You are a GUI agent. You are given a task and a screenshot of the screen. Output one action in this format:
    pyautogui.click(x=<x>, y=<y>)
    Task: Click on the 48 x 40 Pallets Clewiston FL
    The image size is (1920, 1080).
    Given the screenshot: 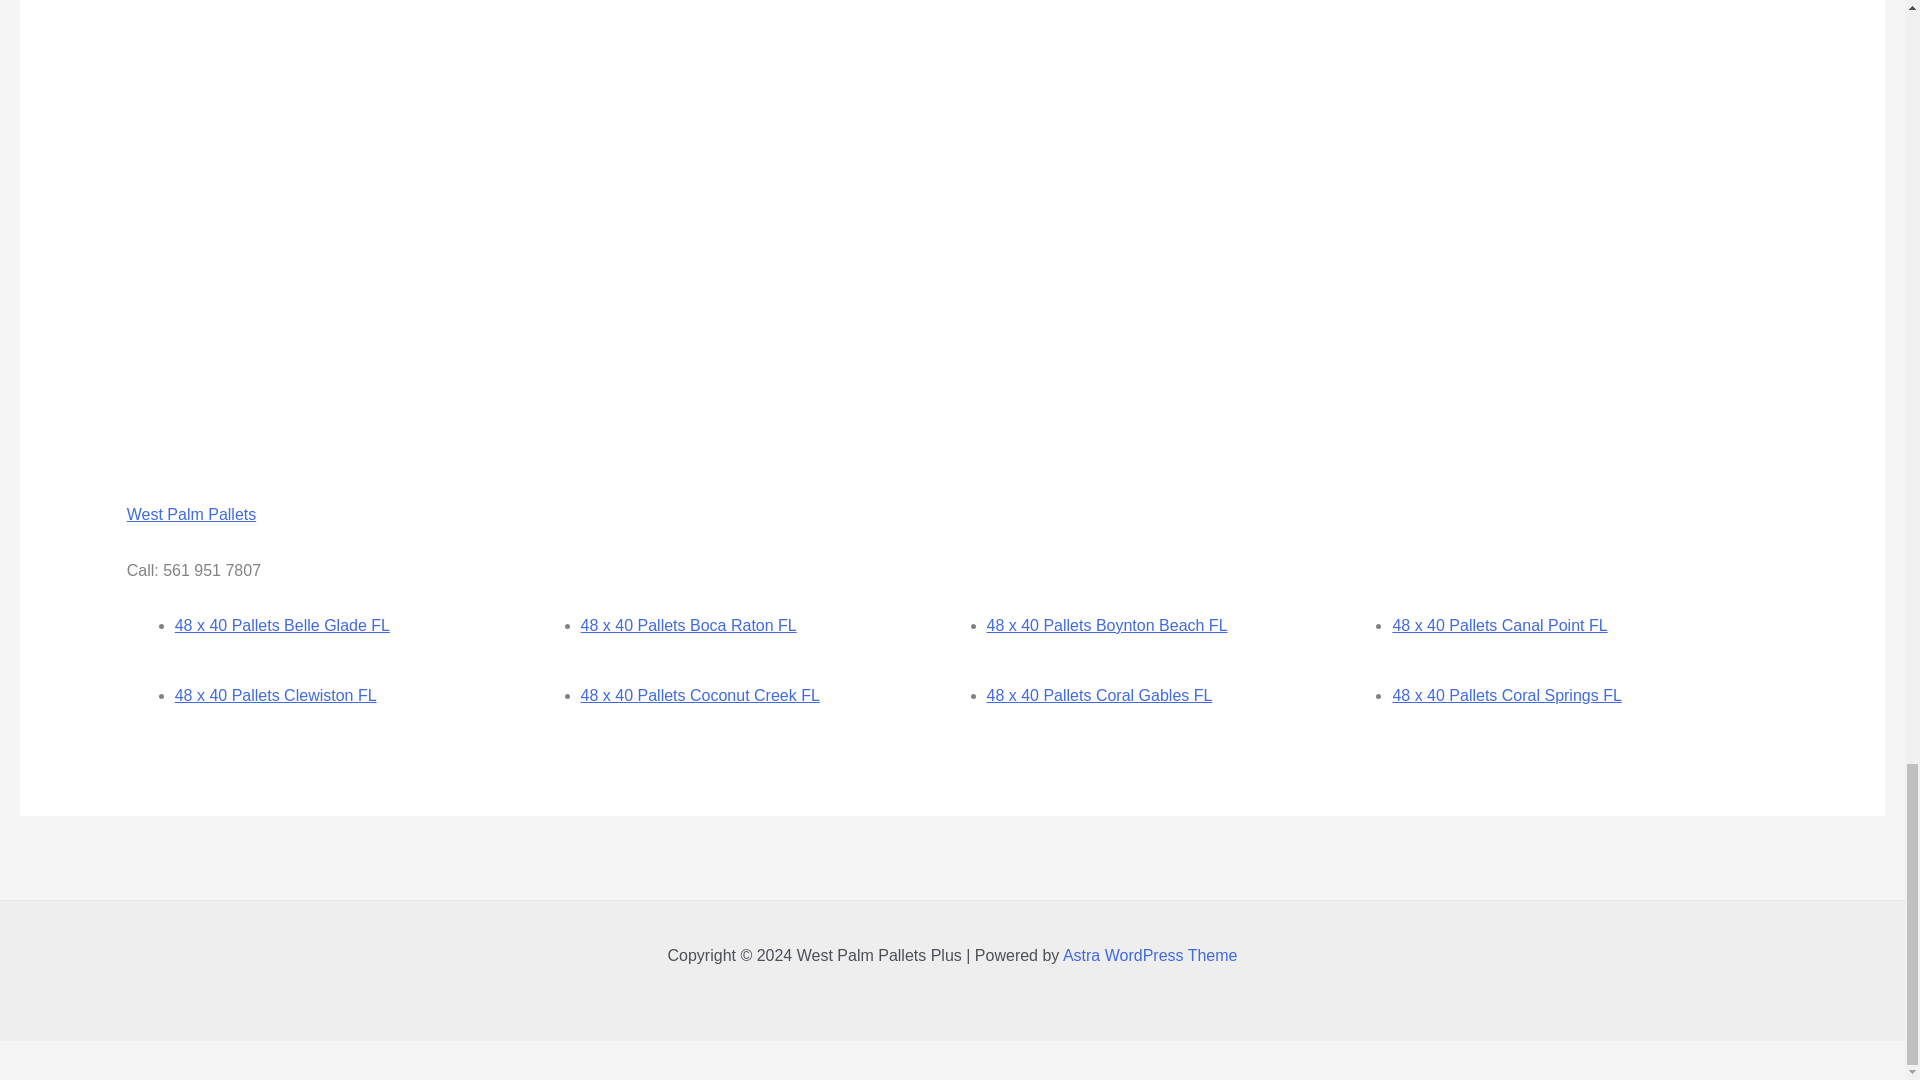 What is the action you would take?
    pyautogui.click(x=275, y=695)
    